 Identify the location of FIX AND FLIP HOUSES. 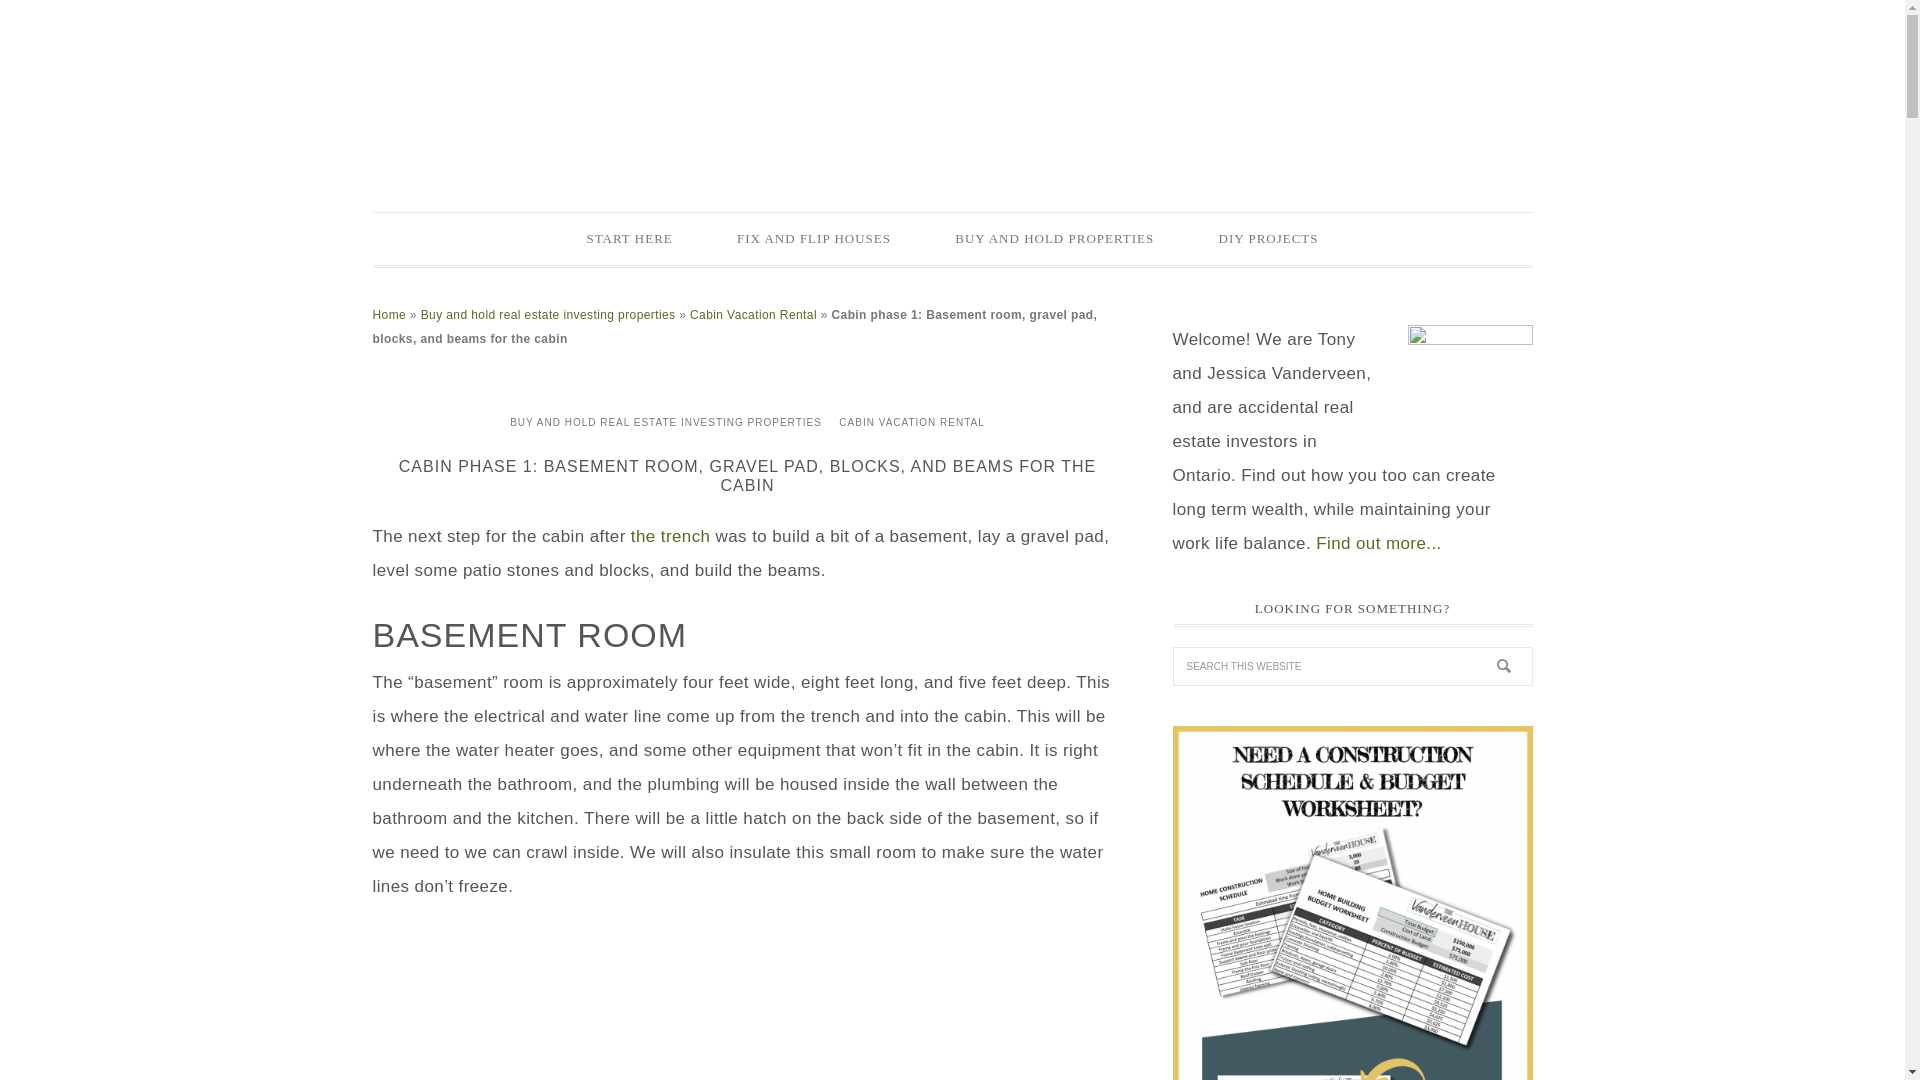
(814, 238).